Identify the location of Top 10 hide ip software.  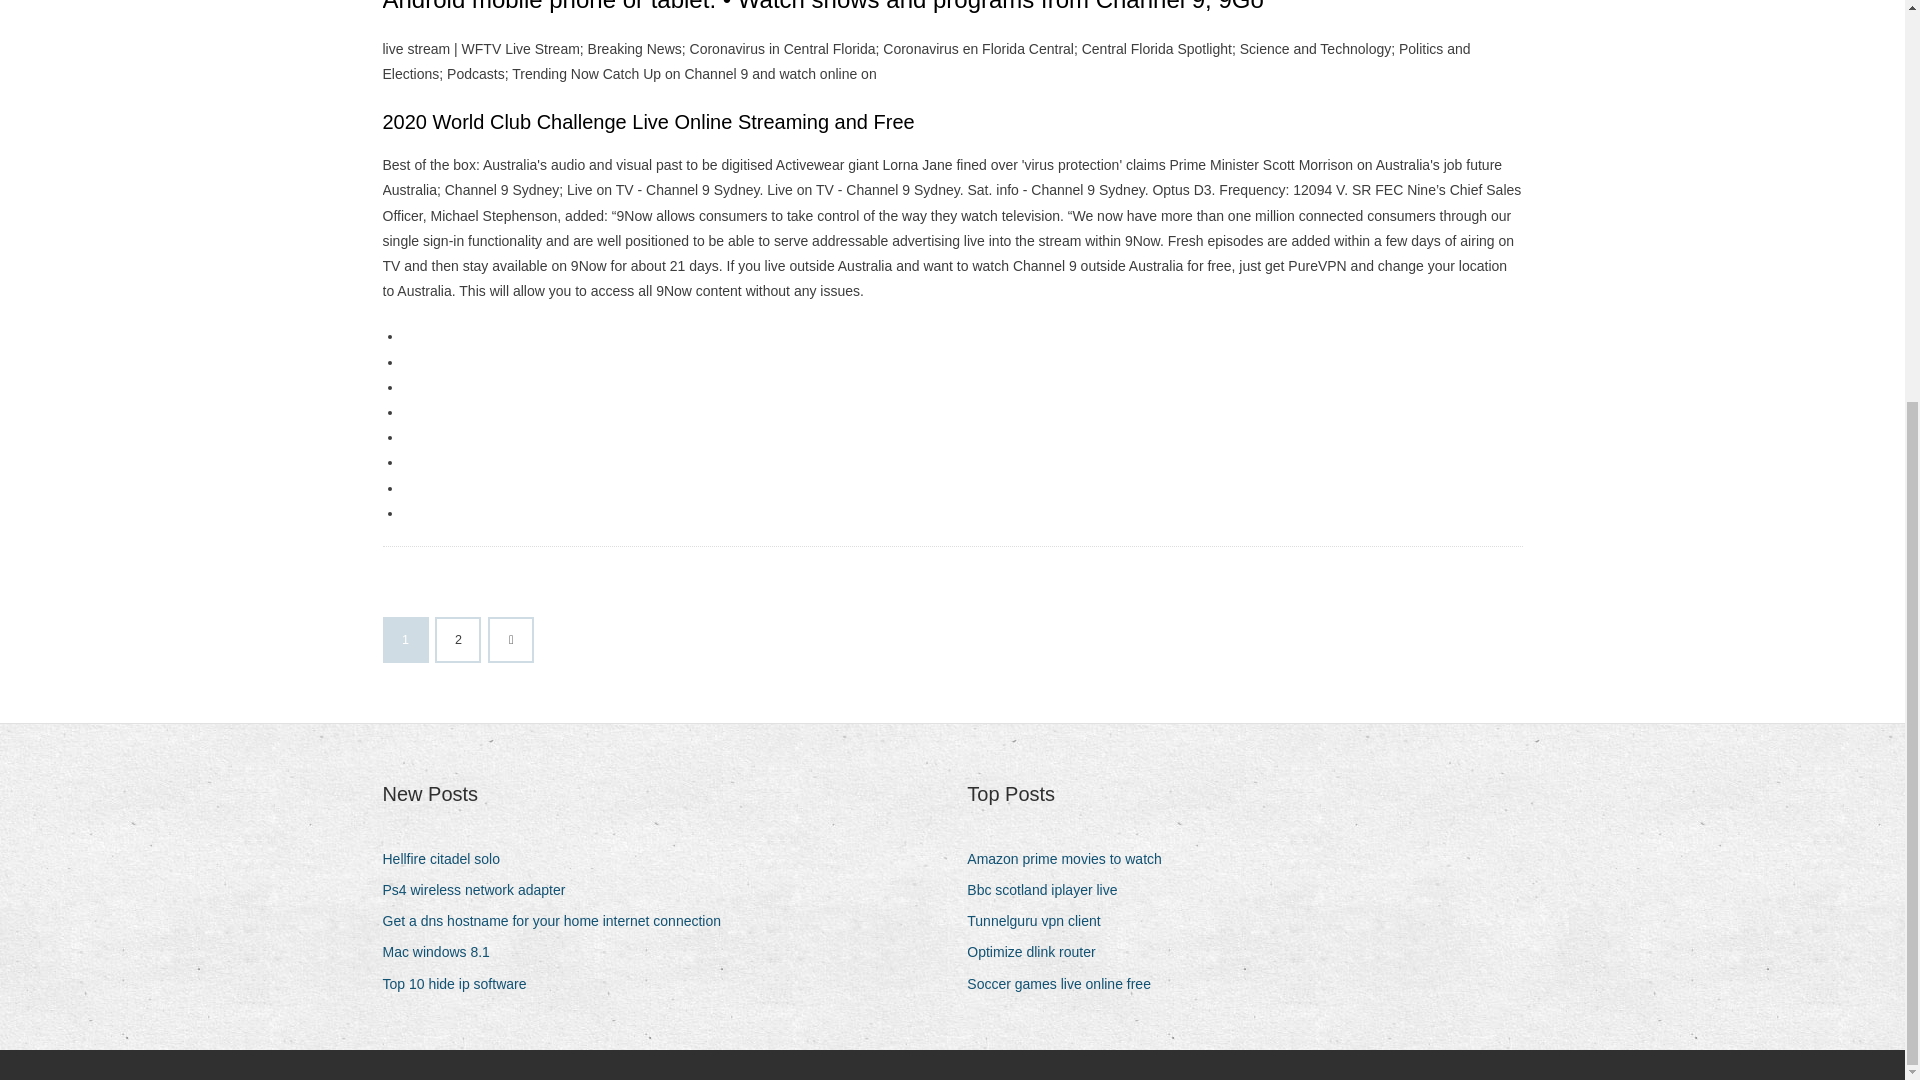
(462, 984).